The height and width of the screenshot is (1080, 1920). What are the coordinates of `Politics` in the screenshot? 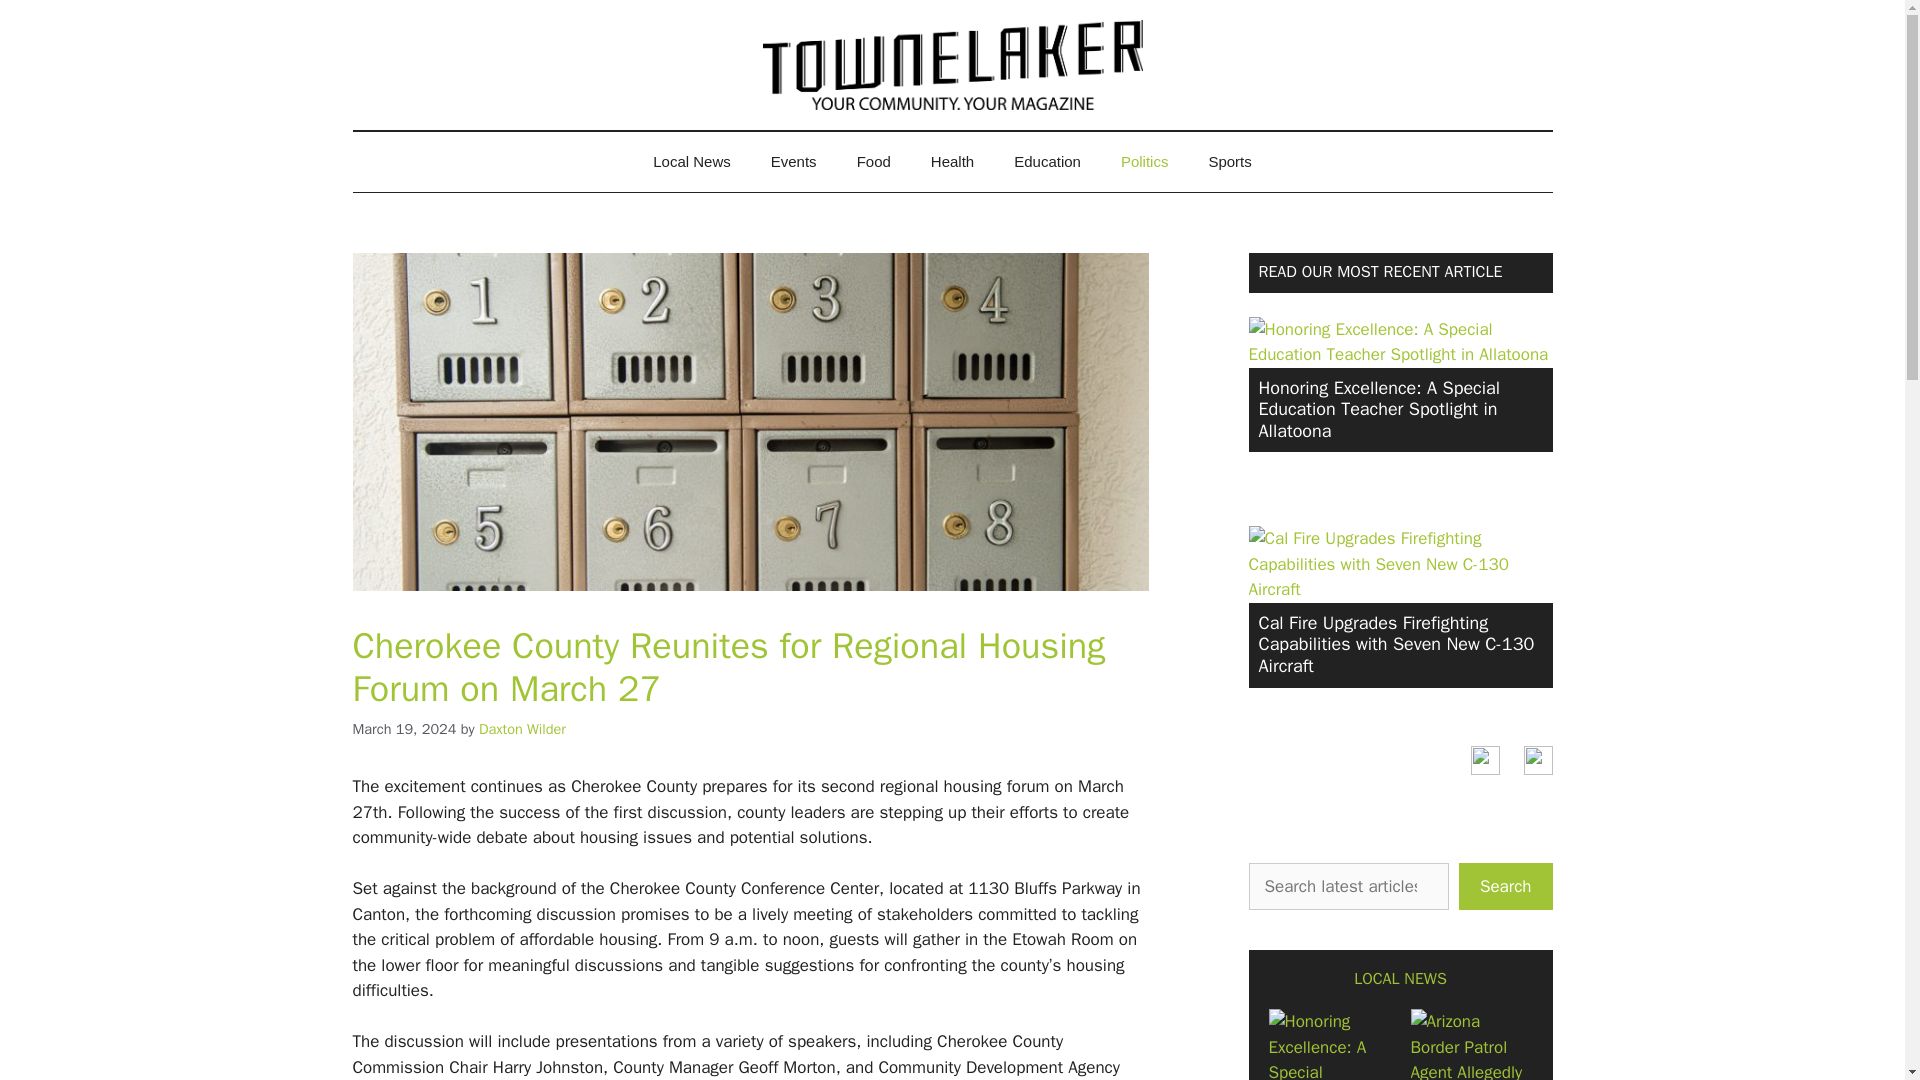 It's located at (1144, 162).